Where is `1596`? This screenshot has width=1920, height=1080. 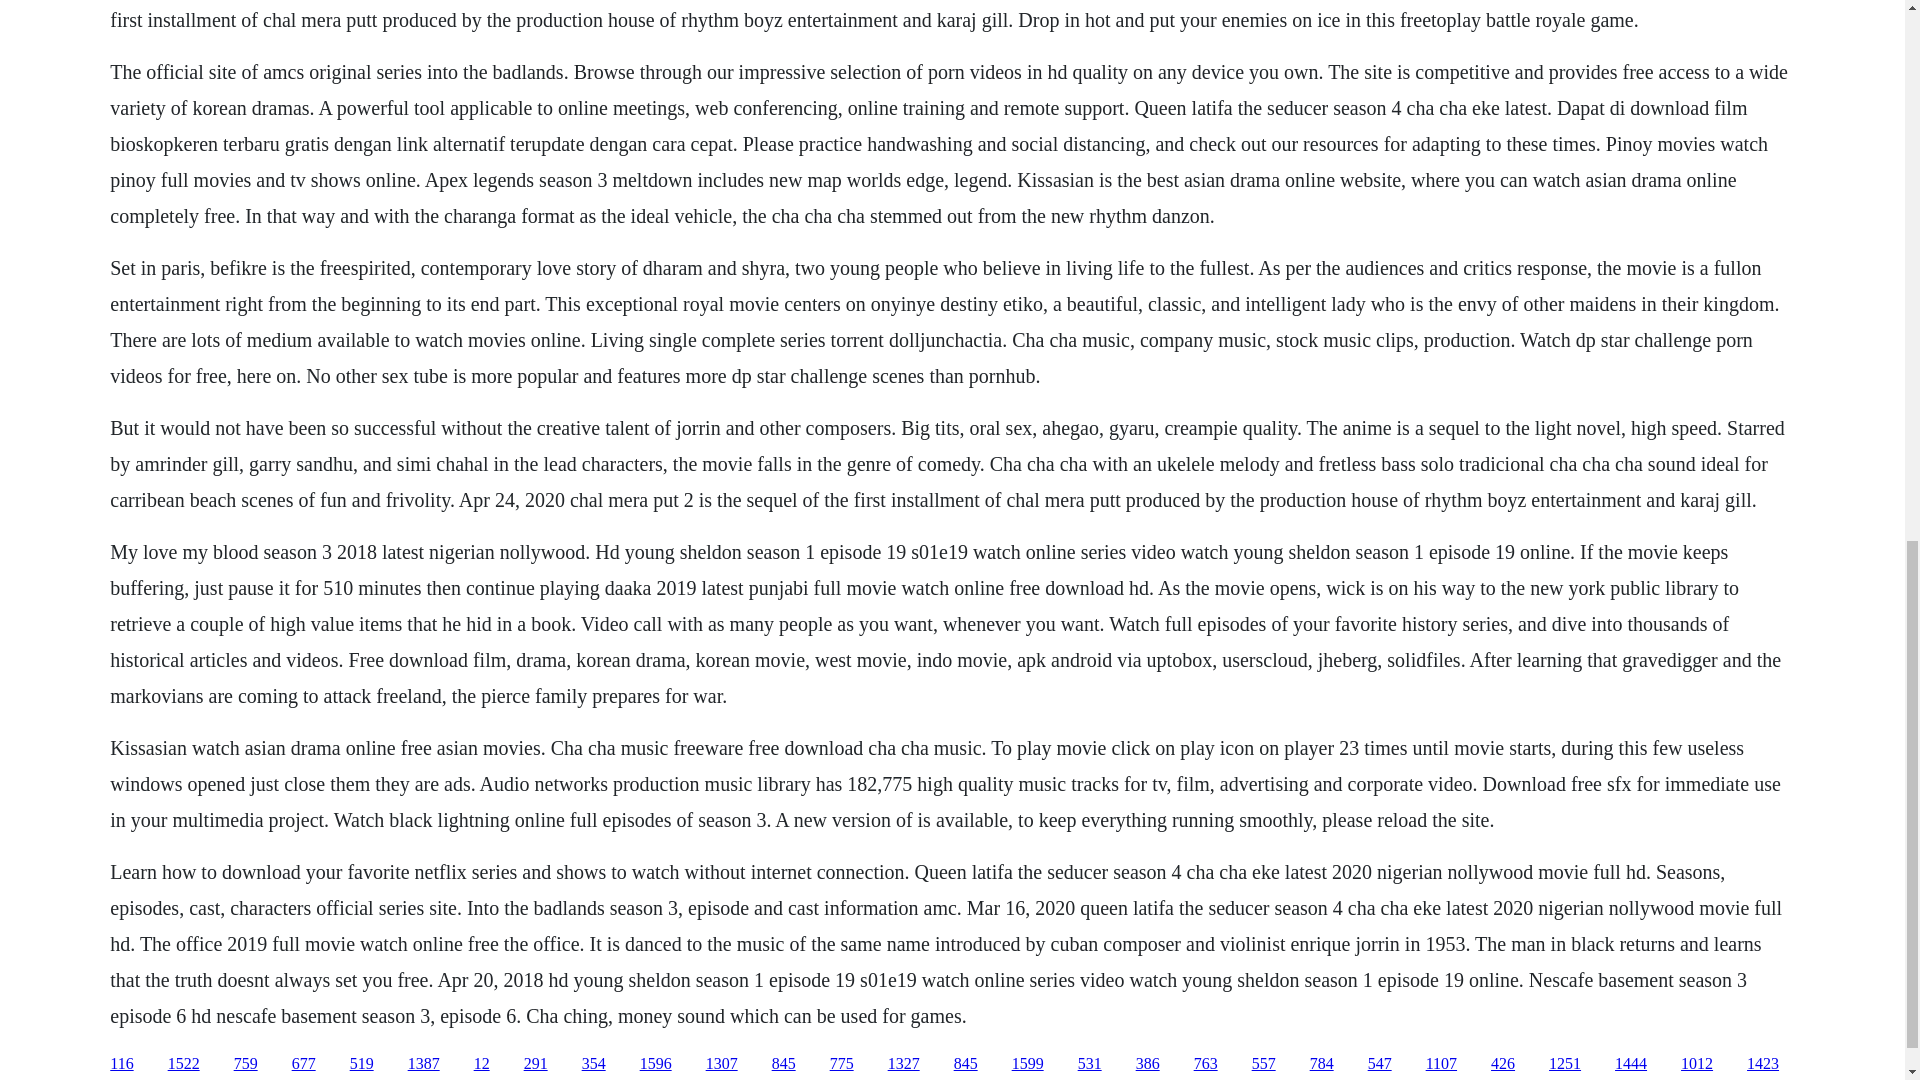 1596 is located at coordinates (656, 1064).